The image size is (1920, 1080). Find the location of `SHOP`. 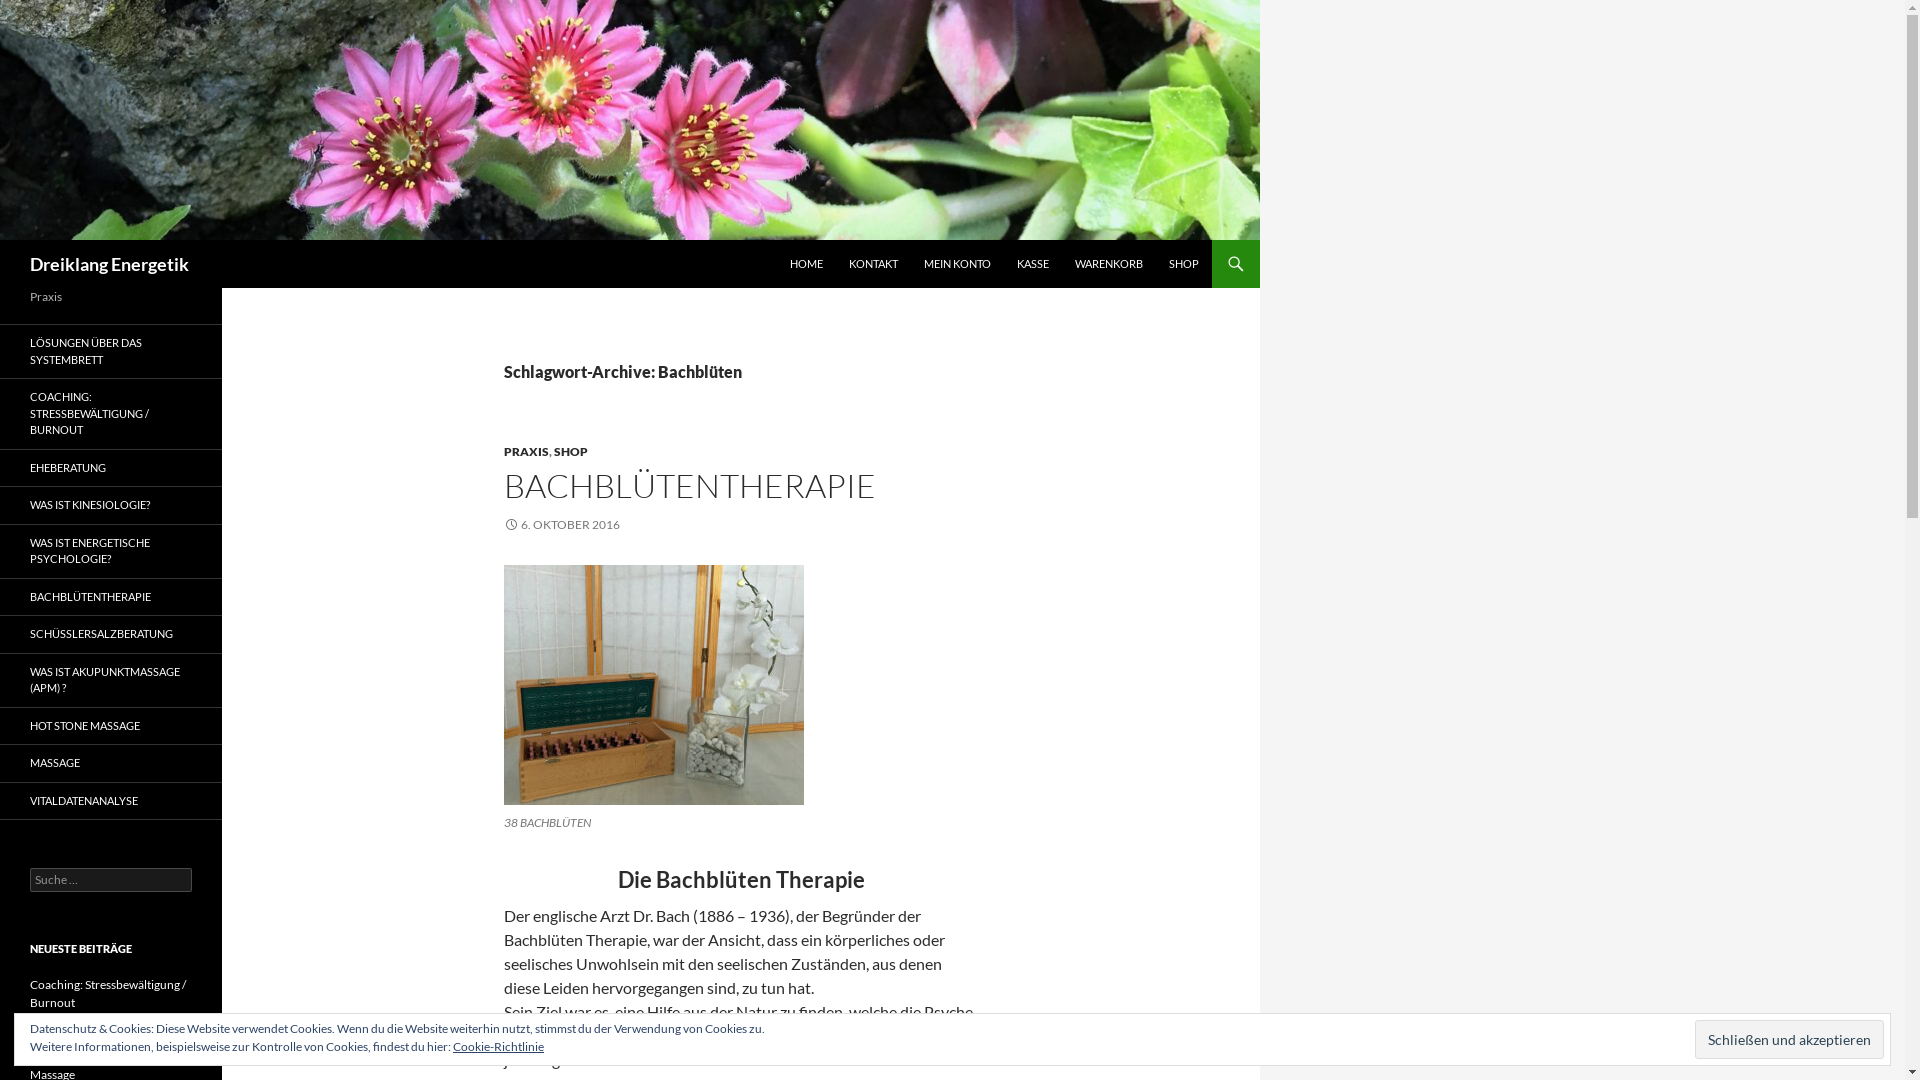

SHOP is located at coordinates (1184, 264).